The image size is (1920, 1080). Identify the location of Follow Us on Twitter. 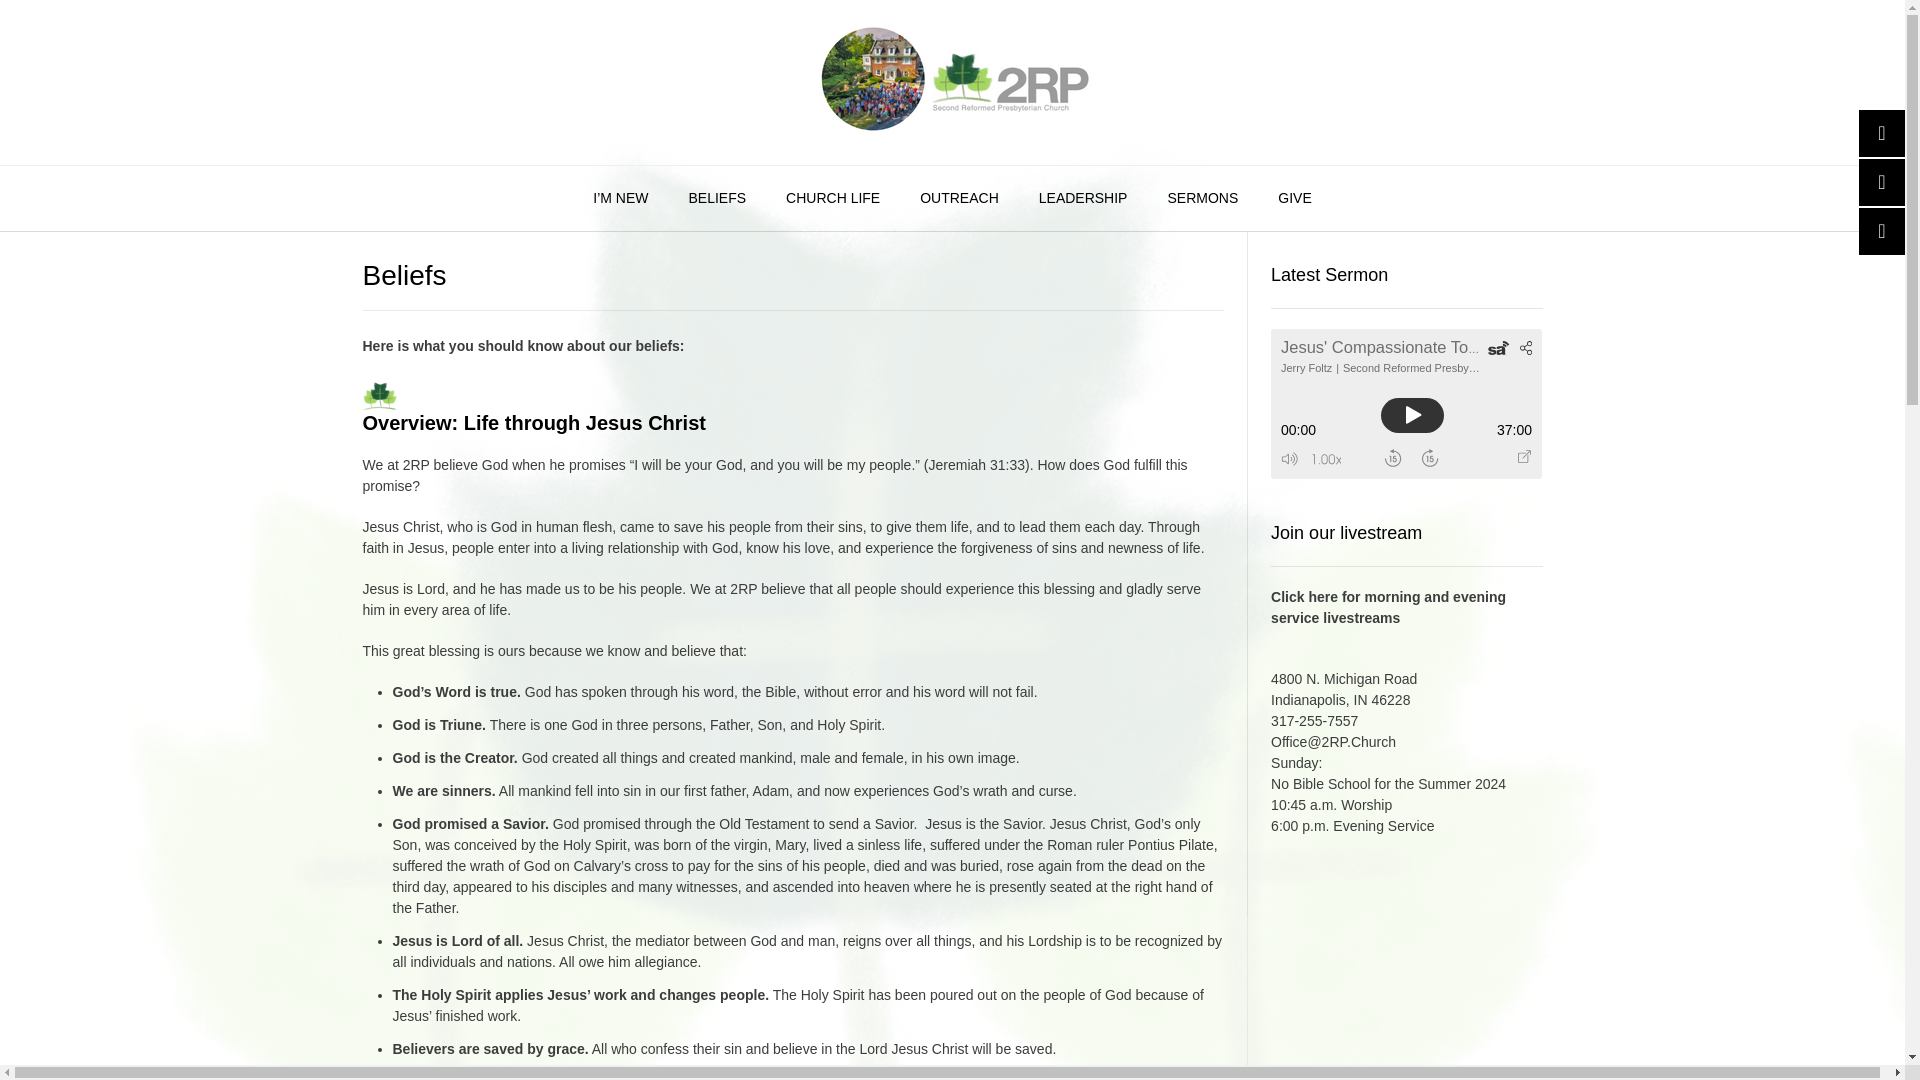
(953, 82).